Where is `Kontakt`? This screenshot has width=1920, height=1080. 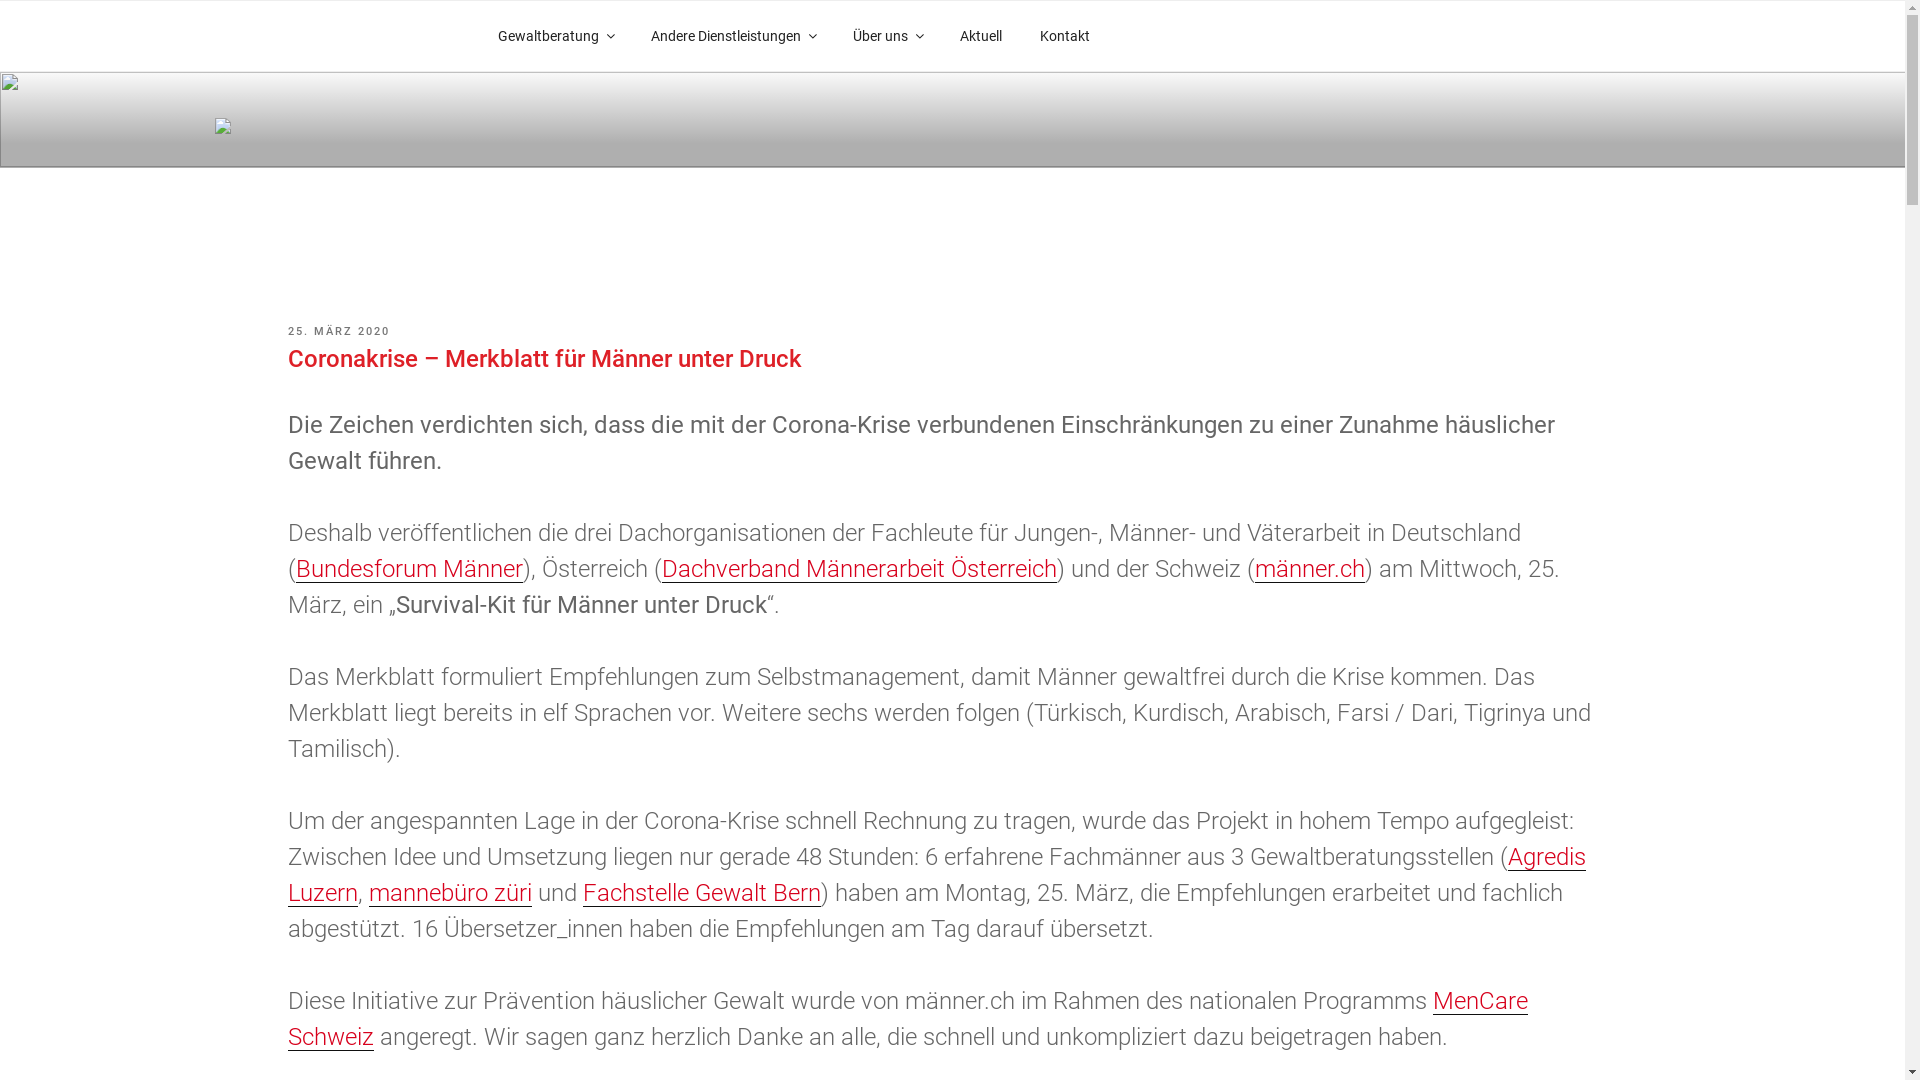
Kontakt is located at coordinates (1064, 36).